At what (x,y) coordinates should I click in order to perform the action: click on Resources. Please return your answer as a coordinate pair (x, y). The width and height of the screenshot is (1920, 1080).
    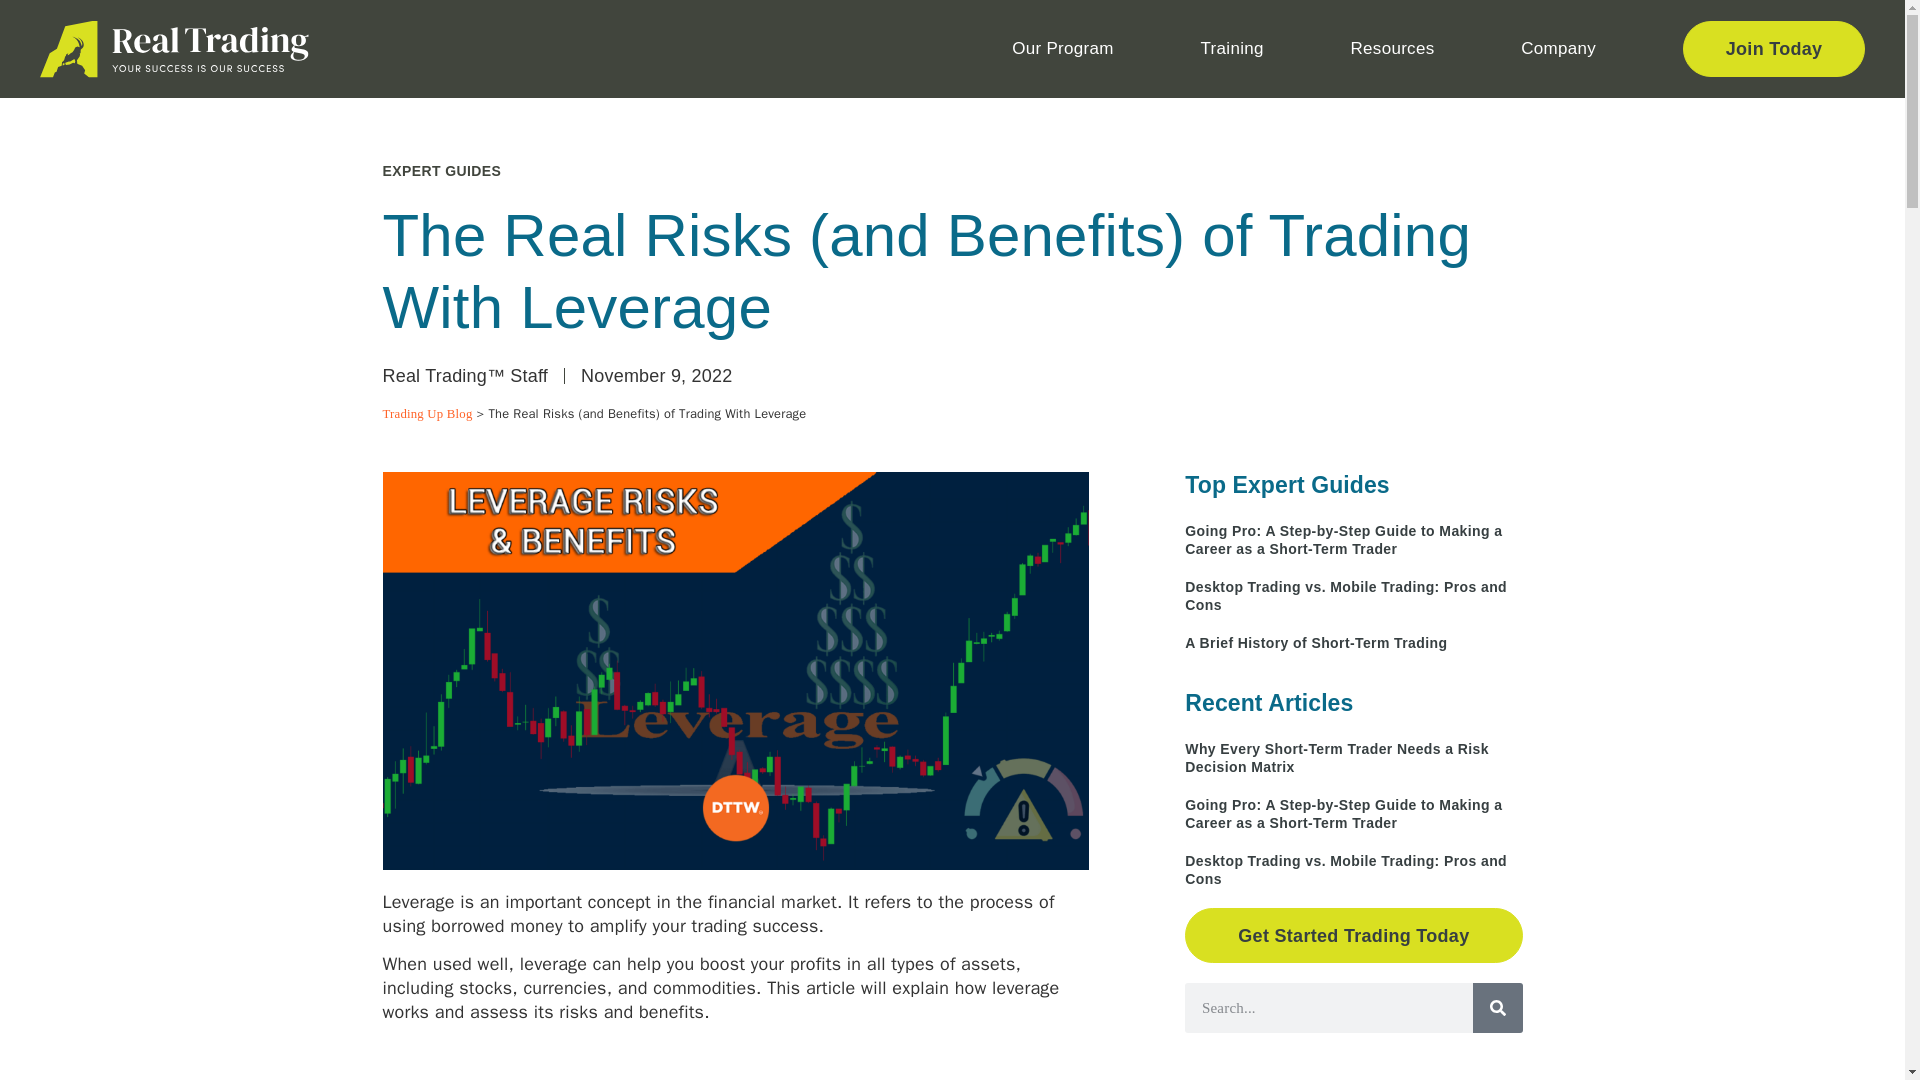
    Looking at the image, I should click on (1398, 49).